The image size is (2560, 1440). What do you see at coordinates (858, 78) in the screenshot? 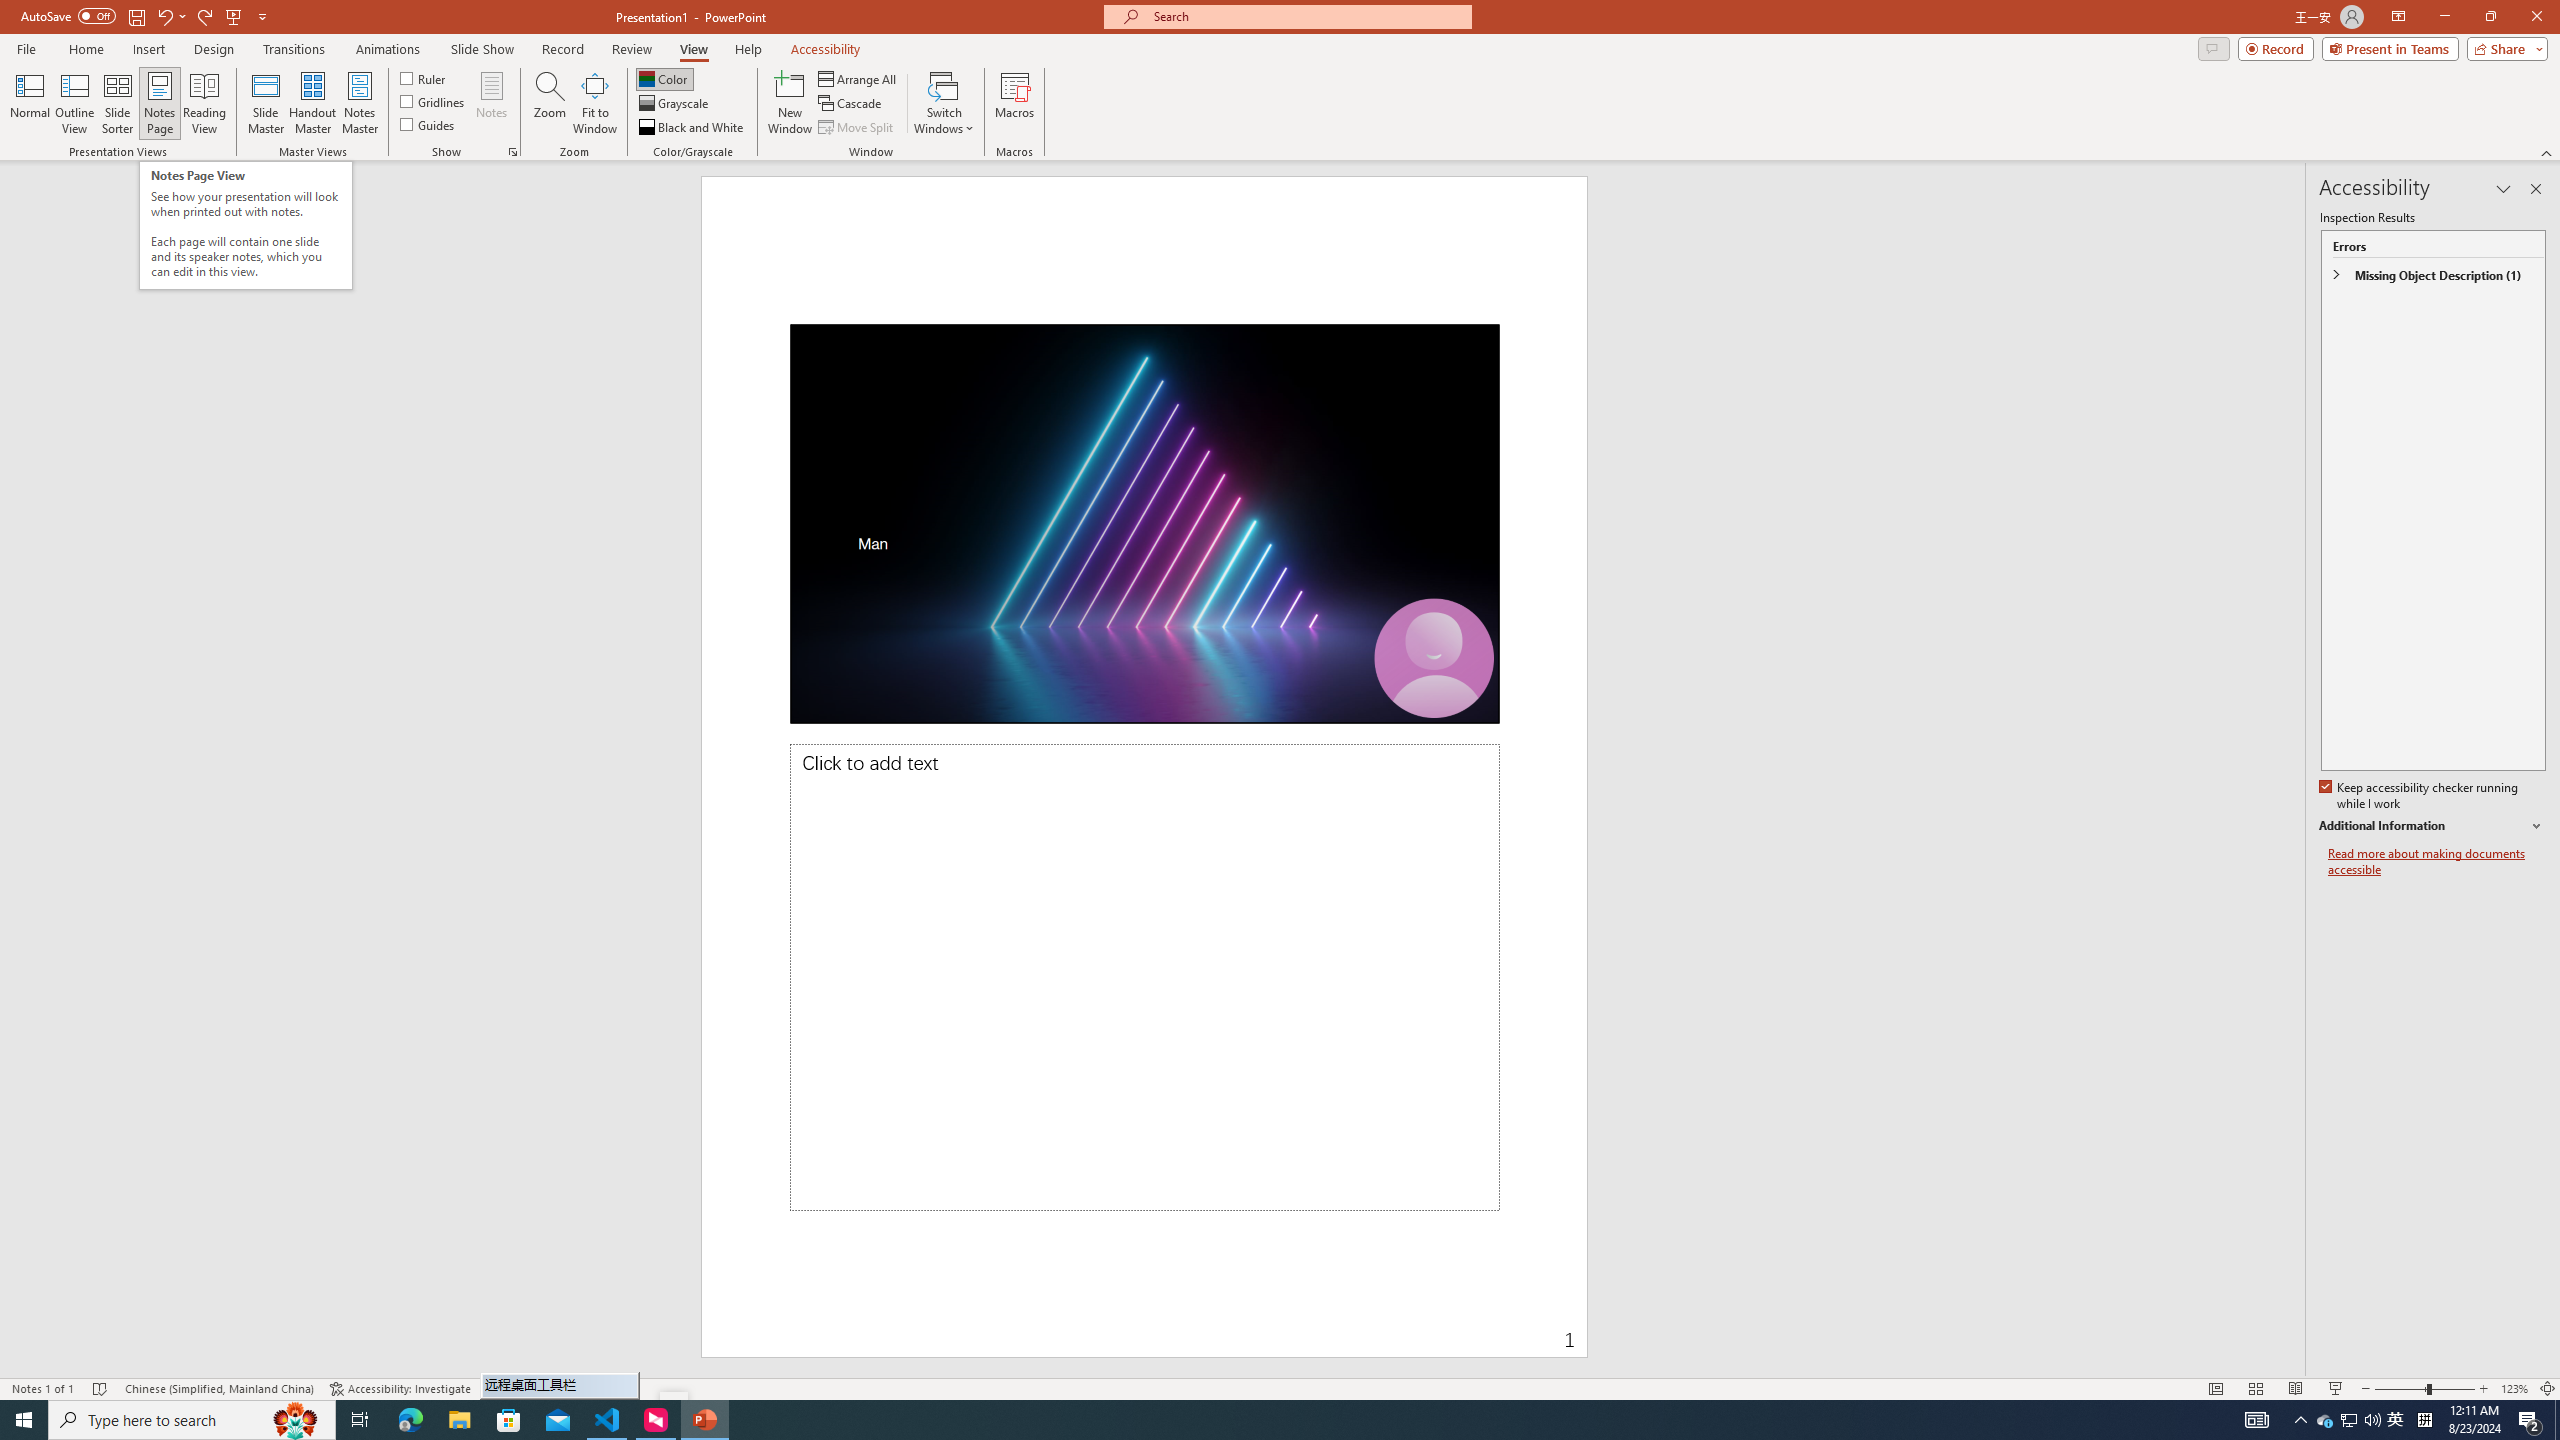
I see `Arrange All` at bounding box center [858, 78].